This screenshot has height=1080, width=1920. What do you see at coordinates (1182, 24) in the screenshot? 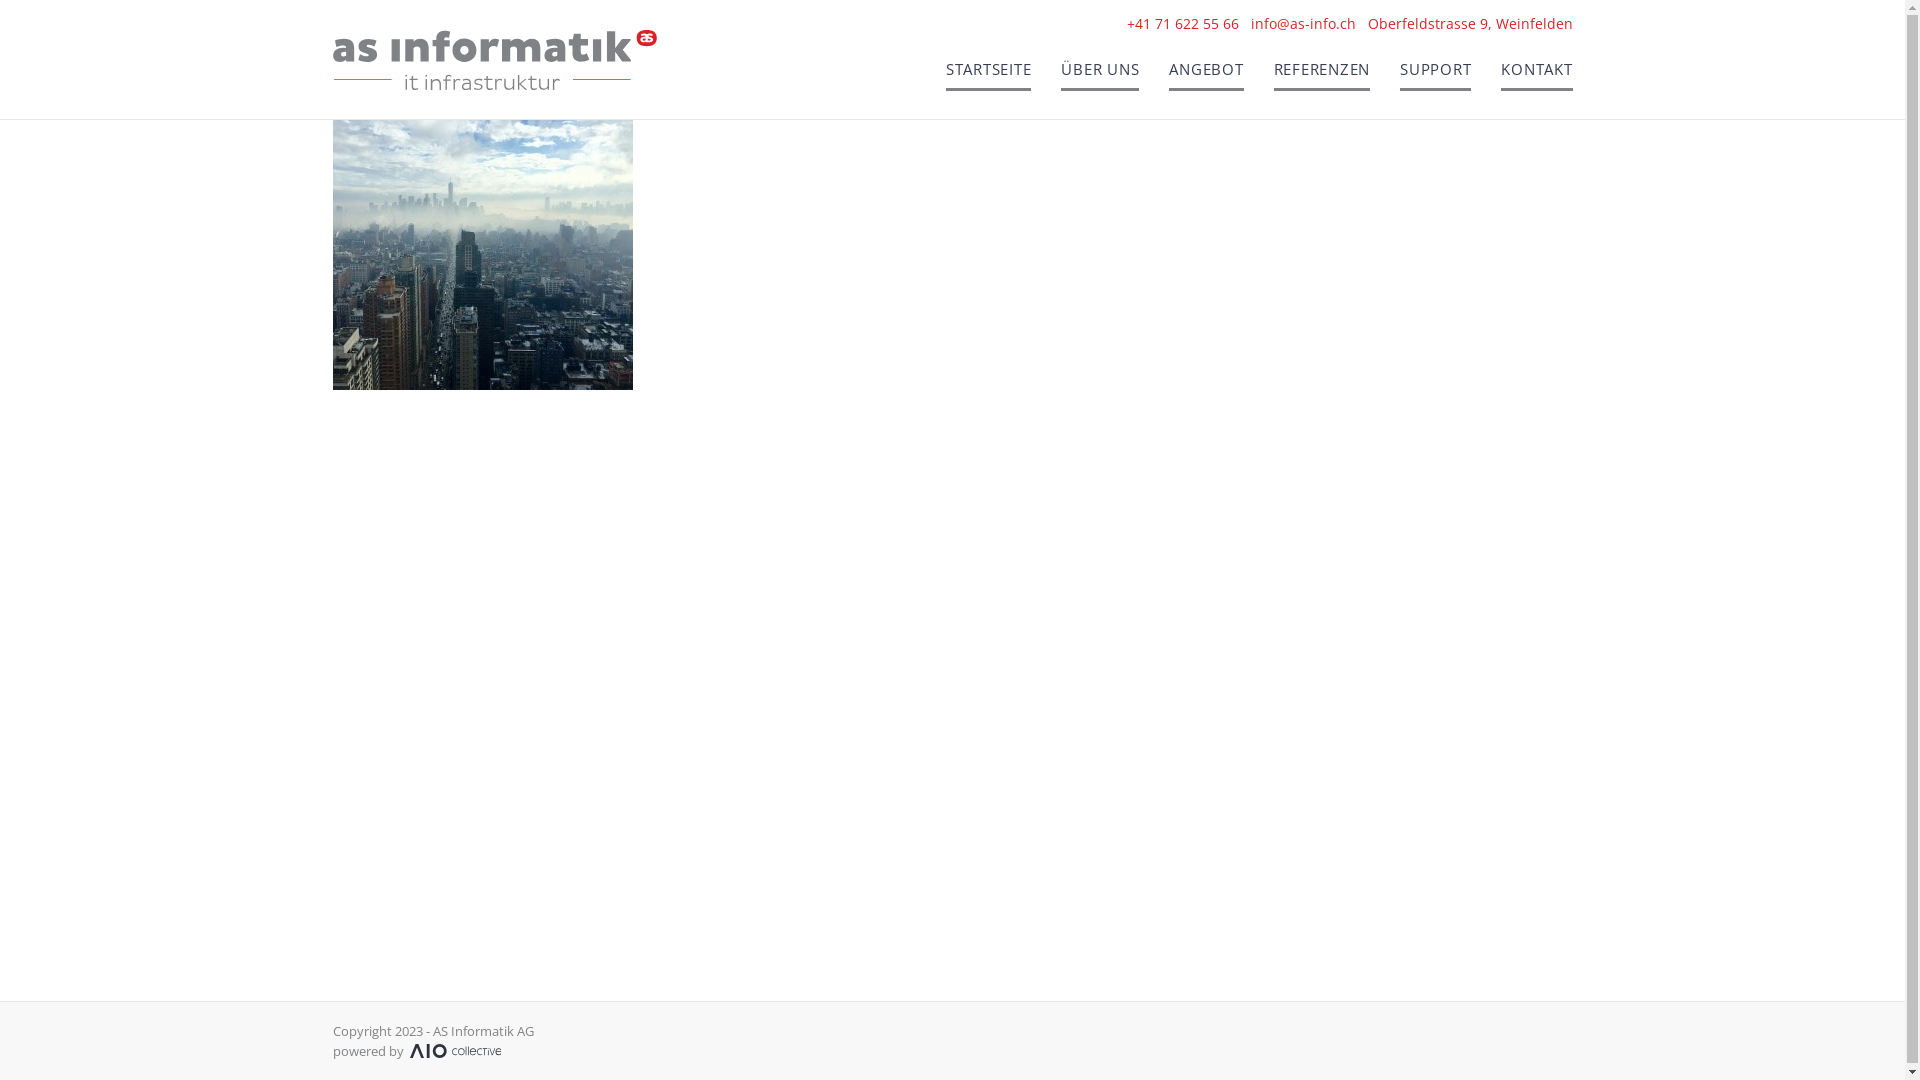
I see `+41 71 622 55 66` at bounding box center [1182, 24].